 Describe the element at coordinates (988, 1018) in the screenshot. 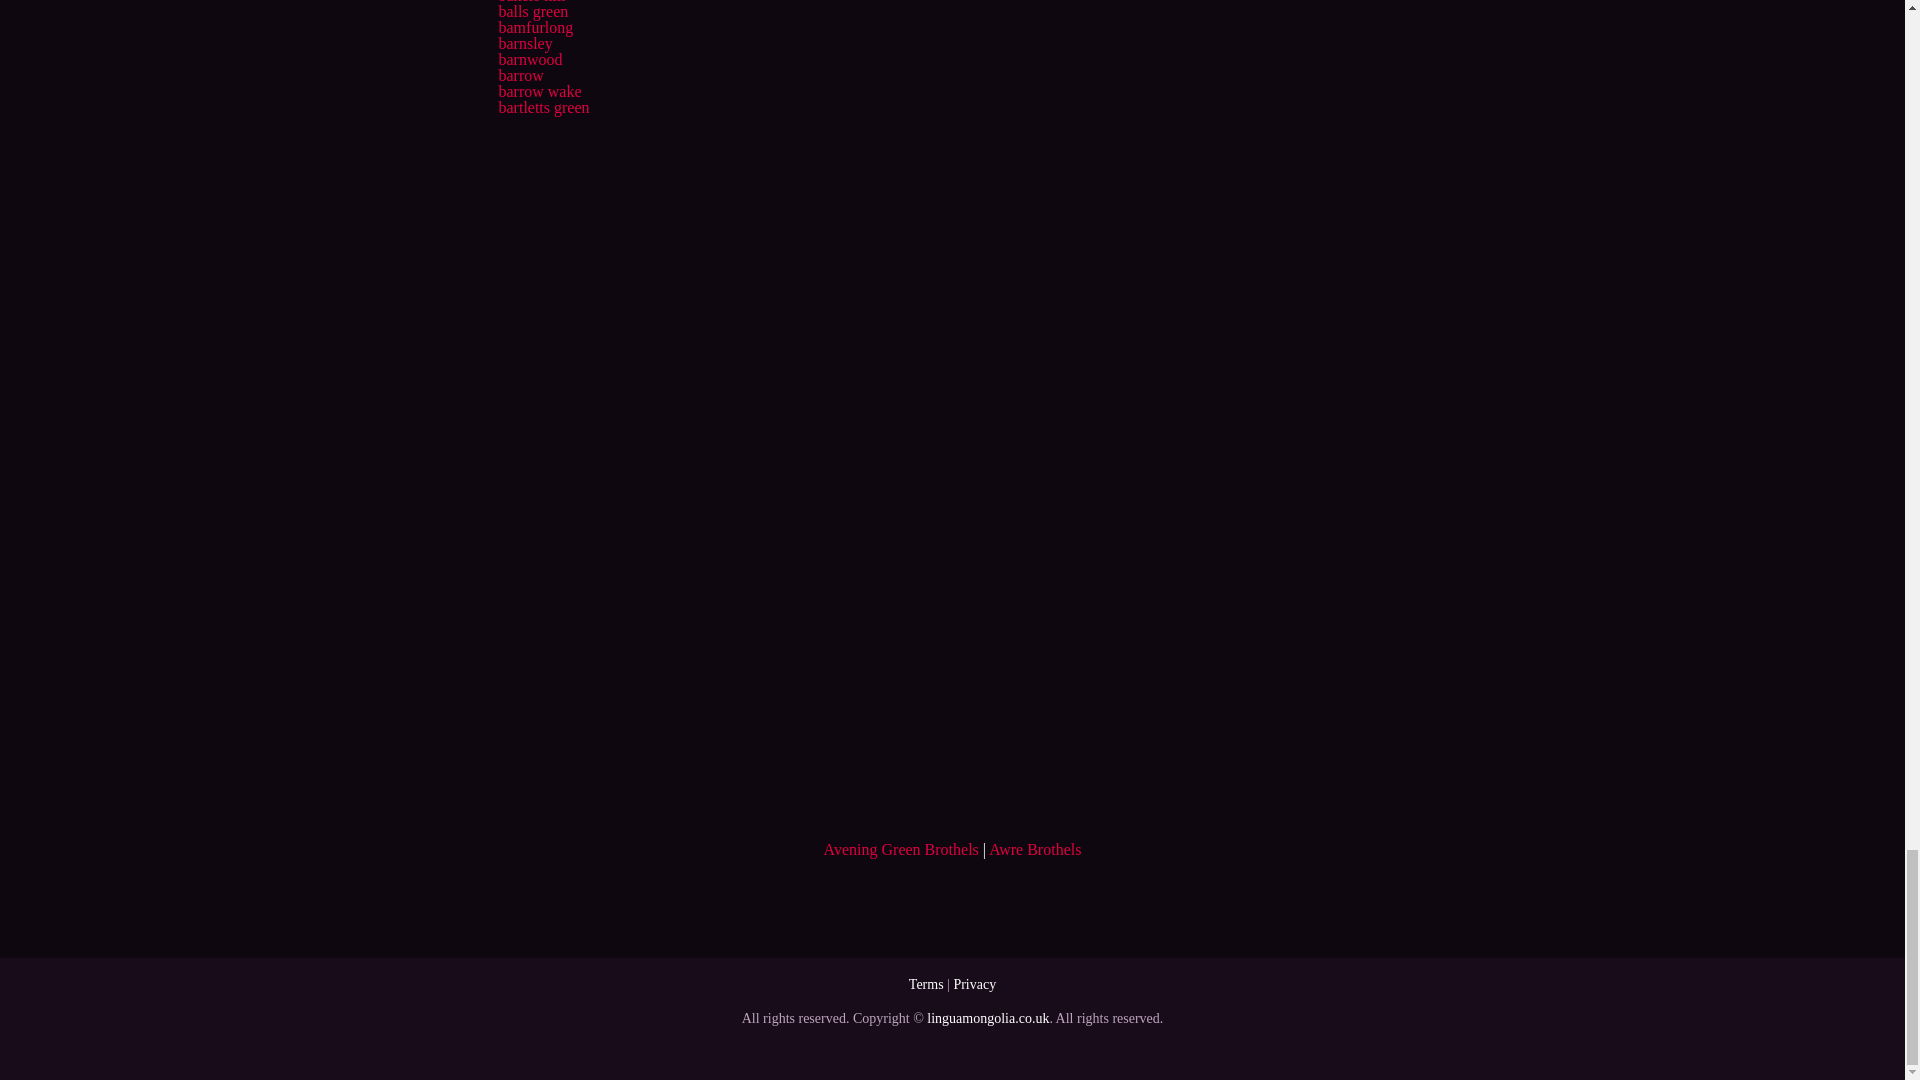

I see `linguamongolia.co.uk` at that location.